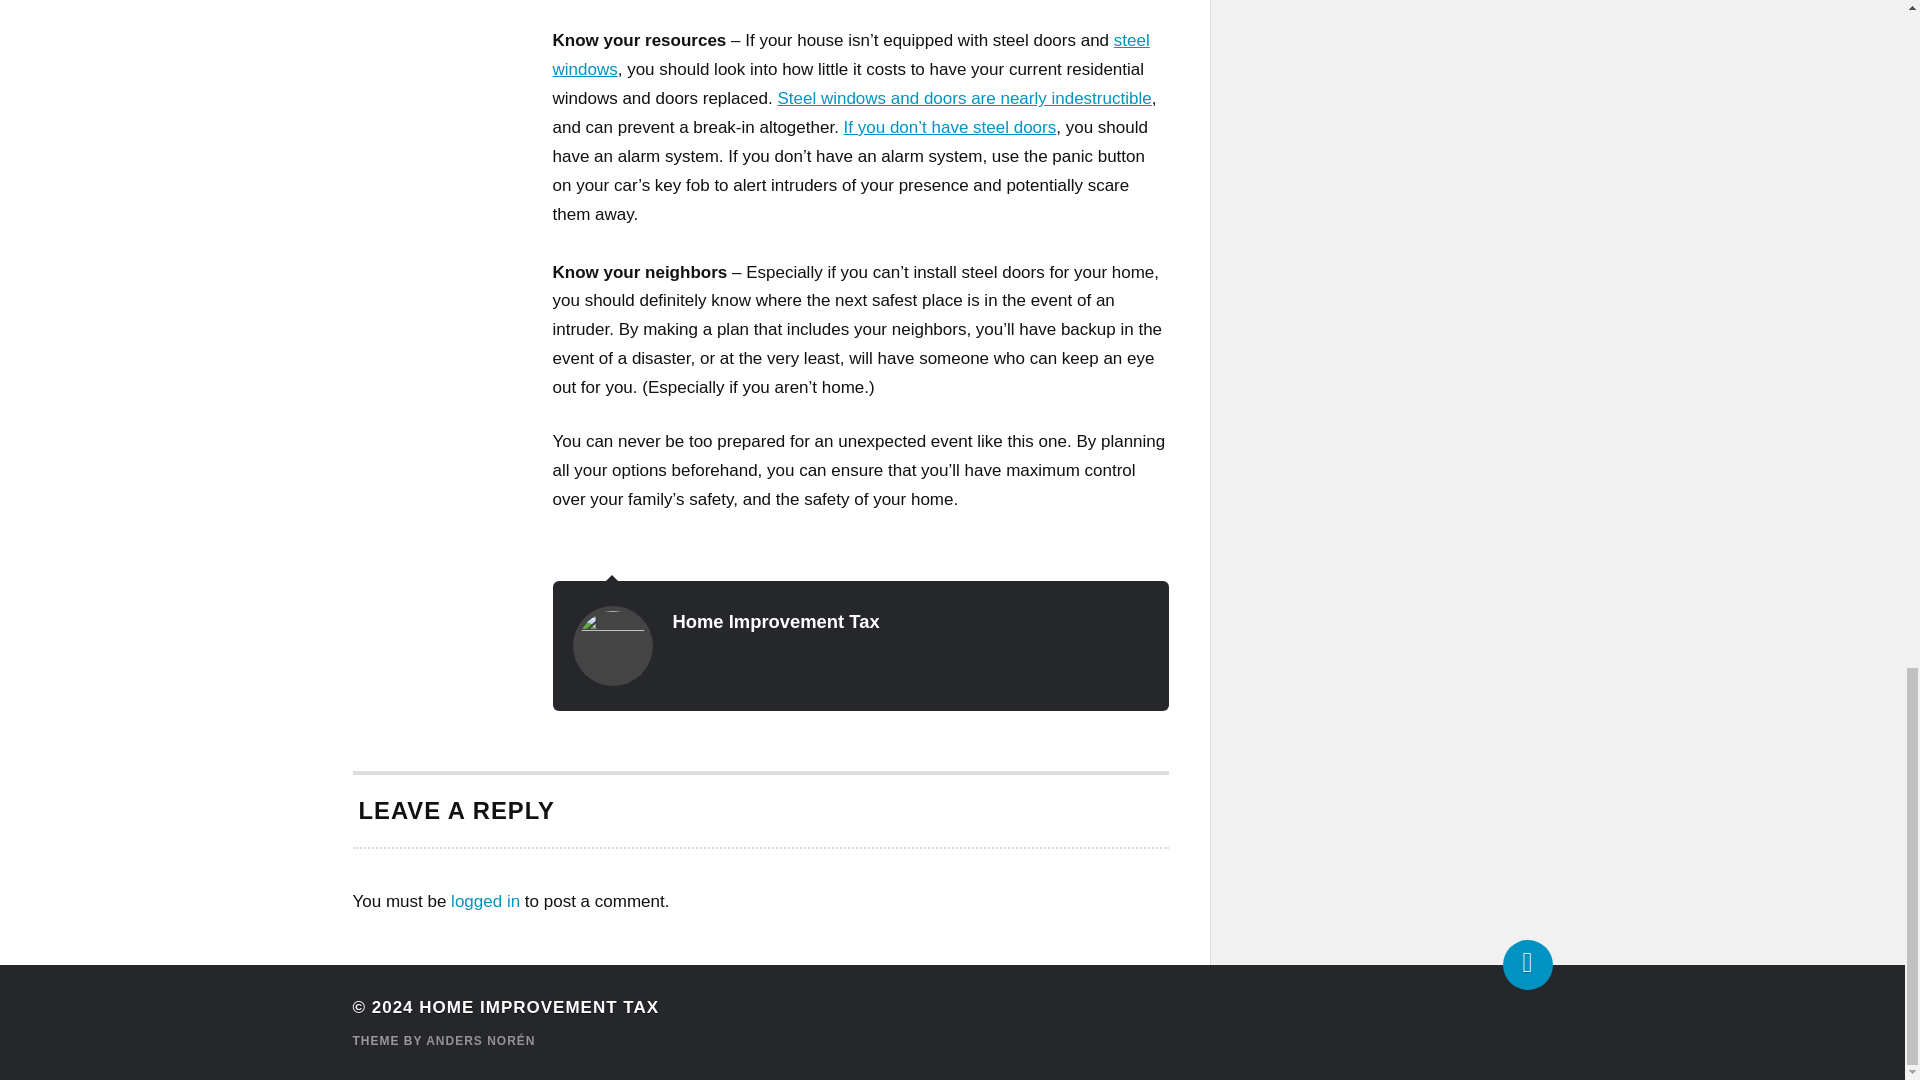  Describe the element at coordinates (776, 621) in the screenshot. I see `Home Improvement Tax` at that location.